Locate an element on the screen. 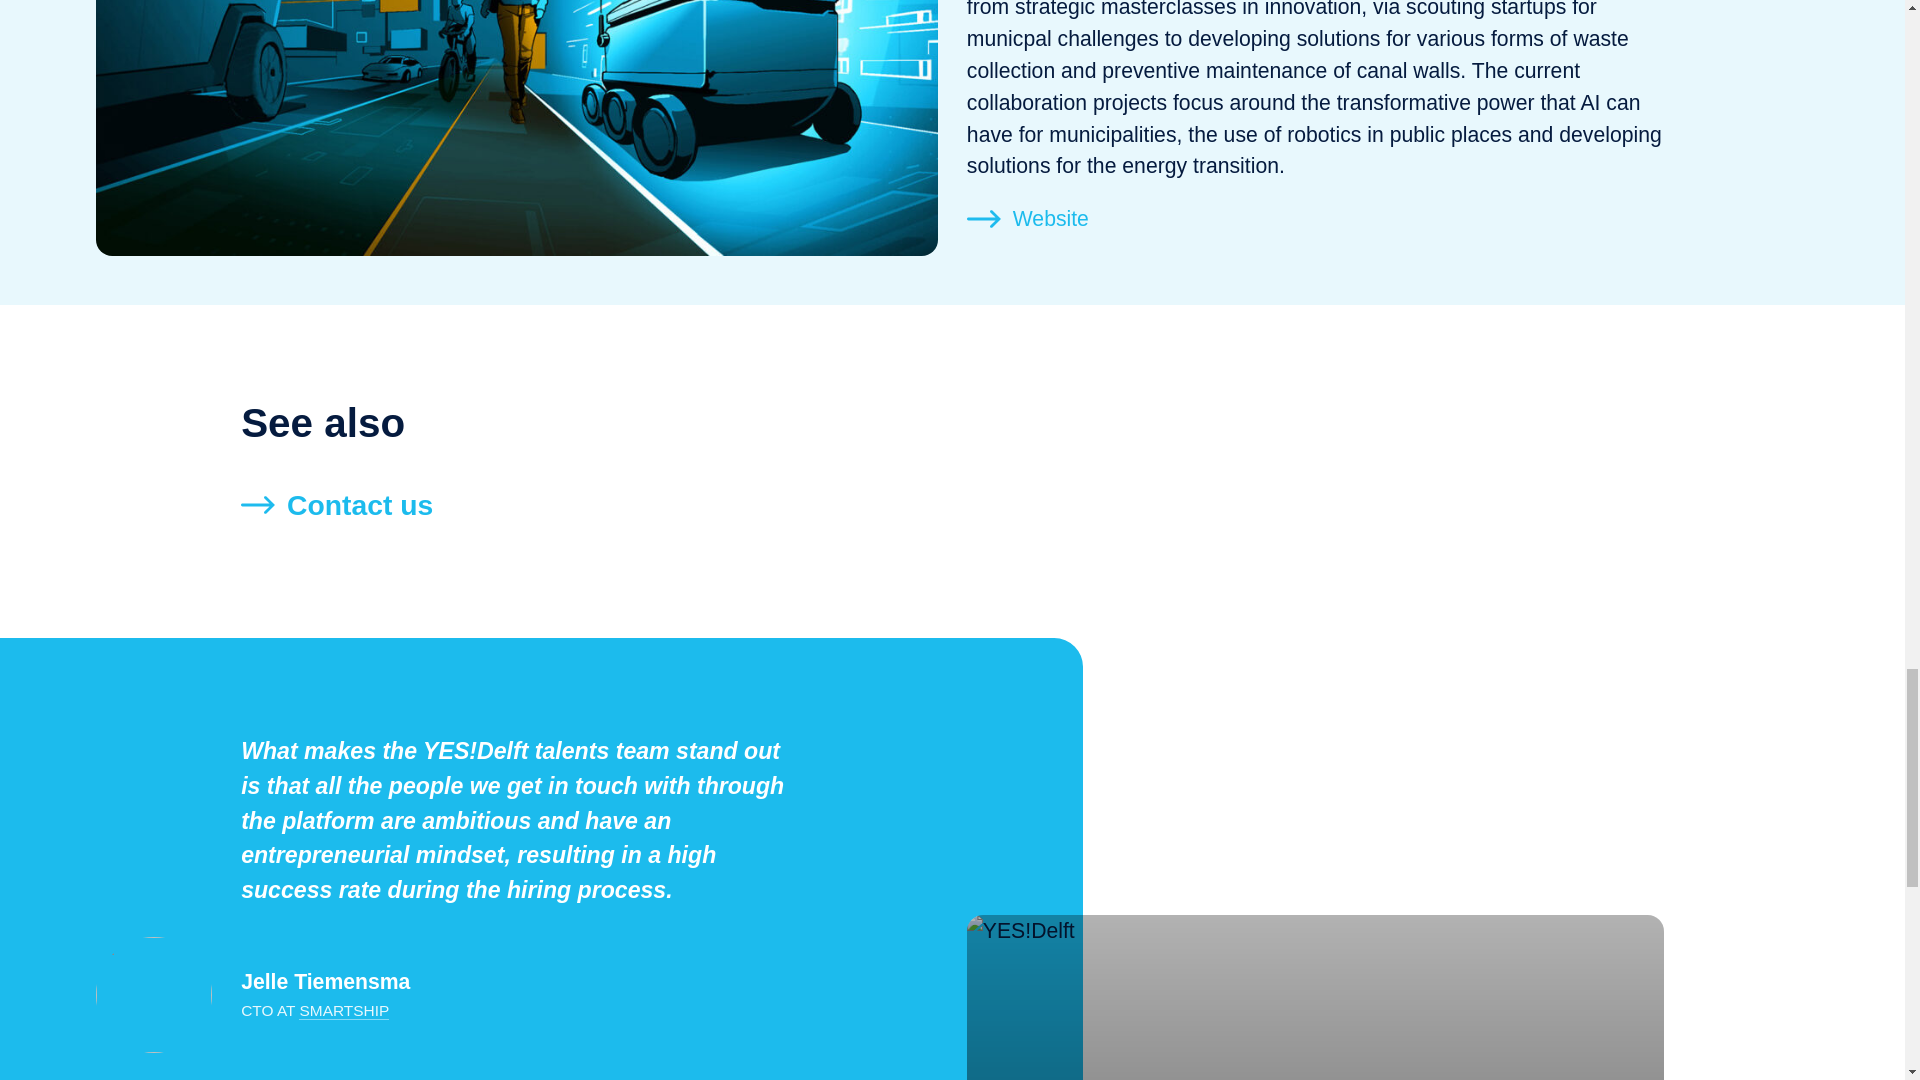 The image size is (1920, 1080). Website is located at coordinates (1028, 219).